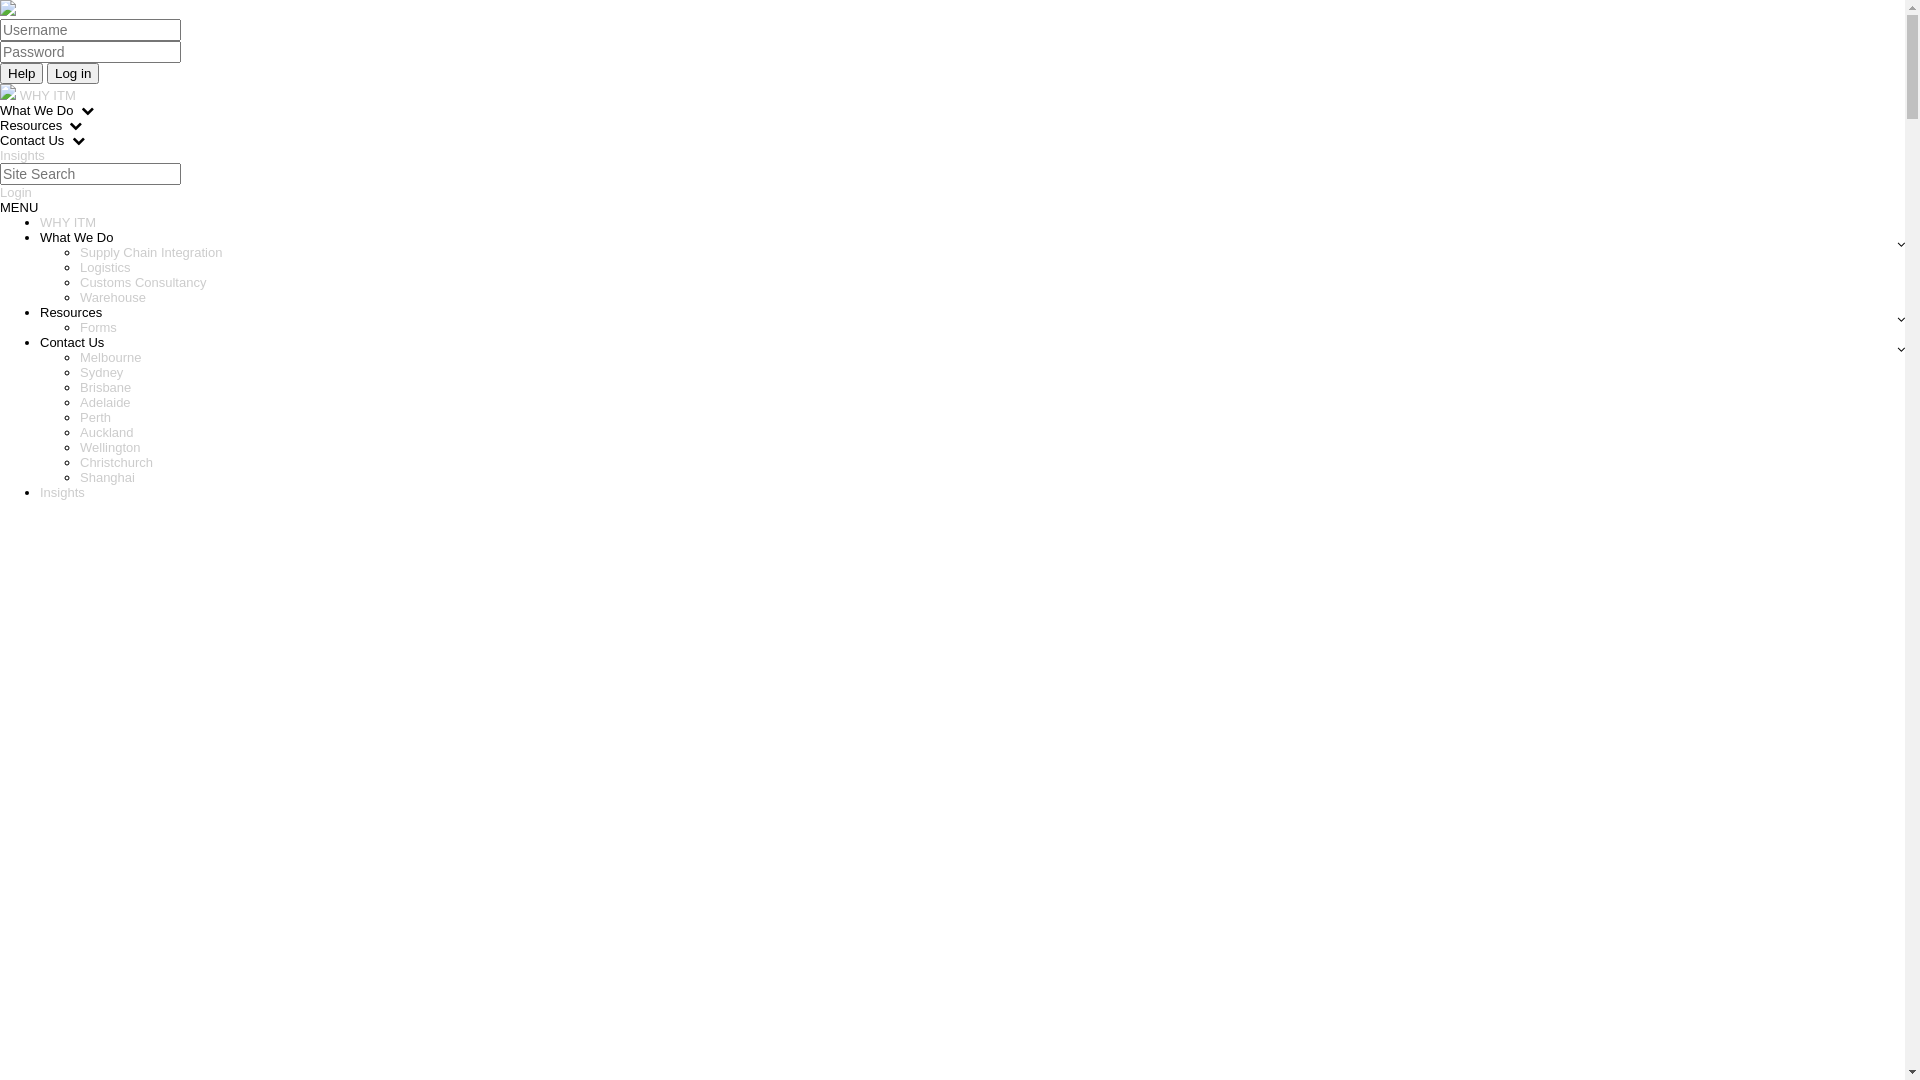  I want to click on Supply Chain Integration, so click(151, 252).